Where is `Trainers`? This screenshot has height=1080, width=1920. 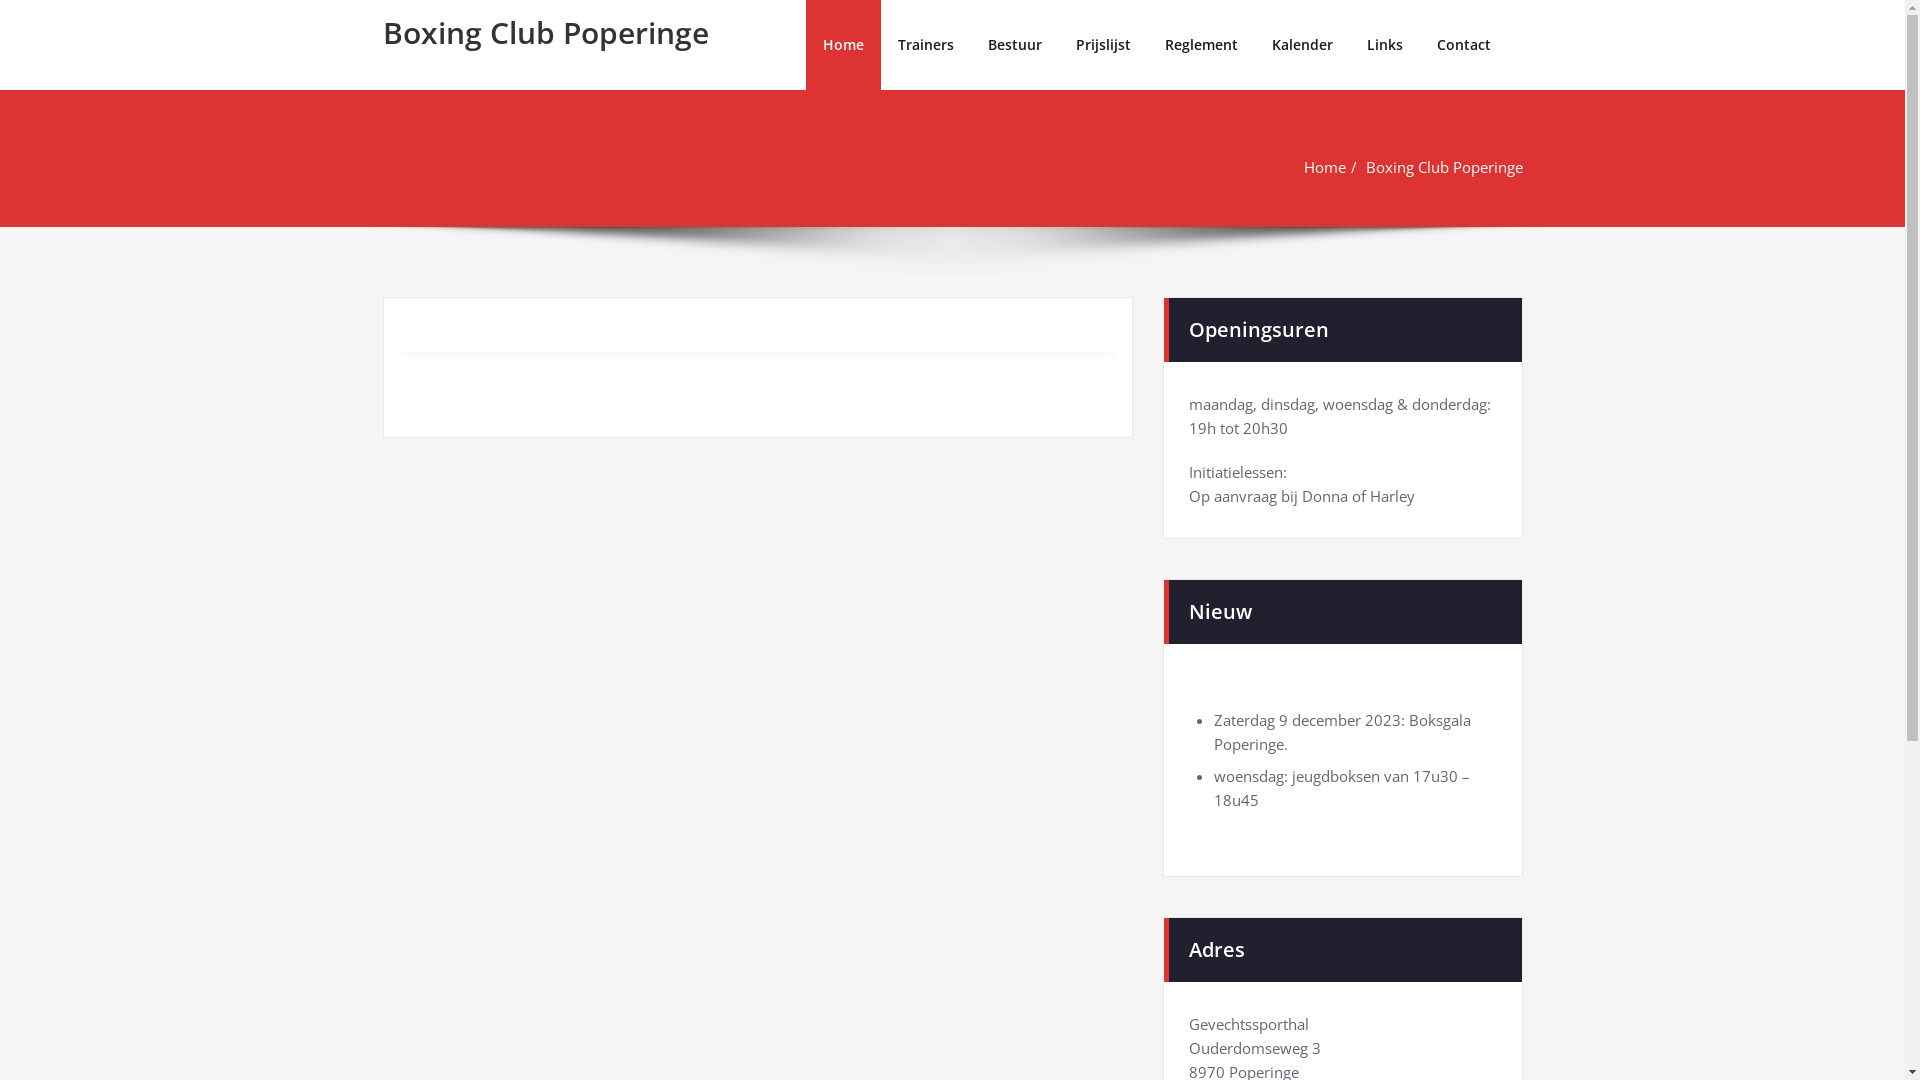 Trainers is located at coordinates (925, 45).